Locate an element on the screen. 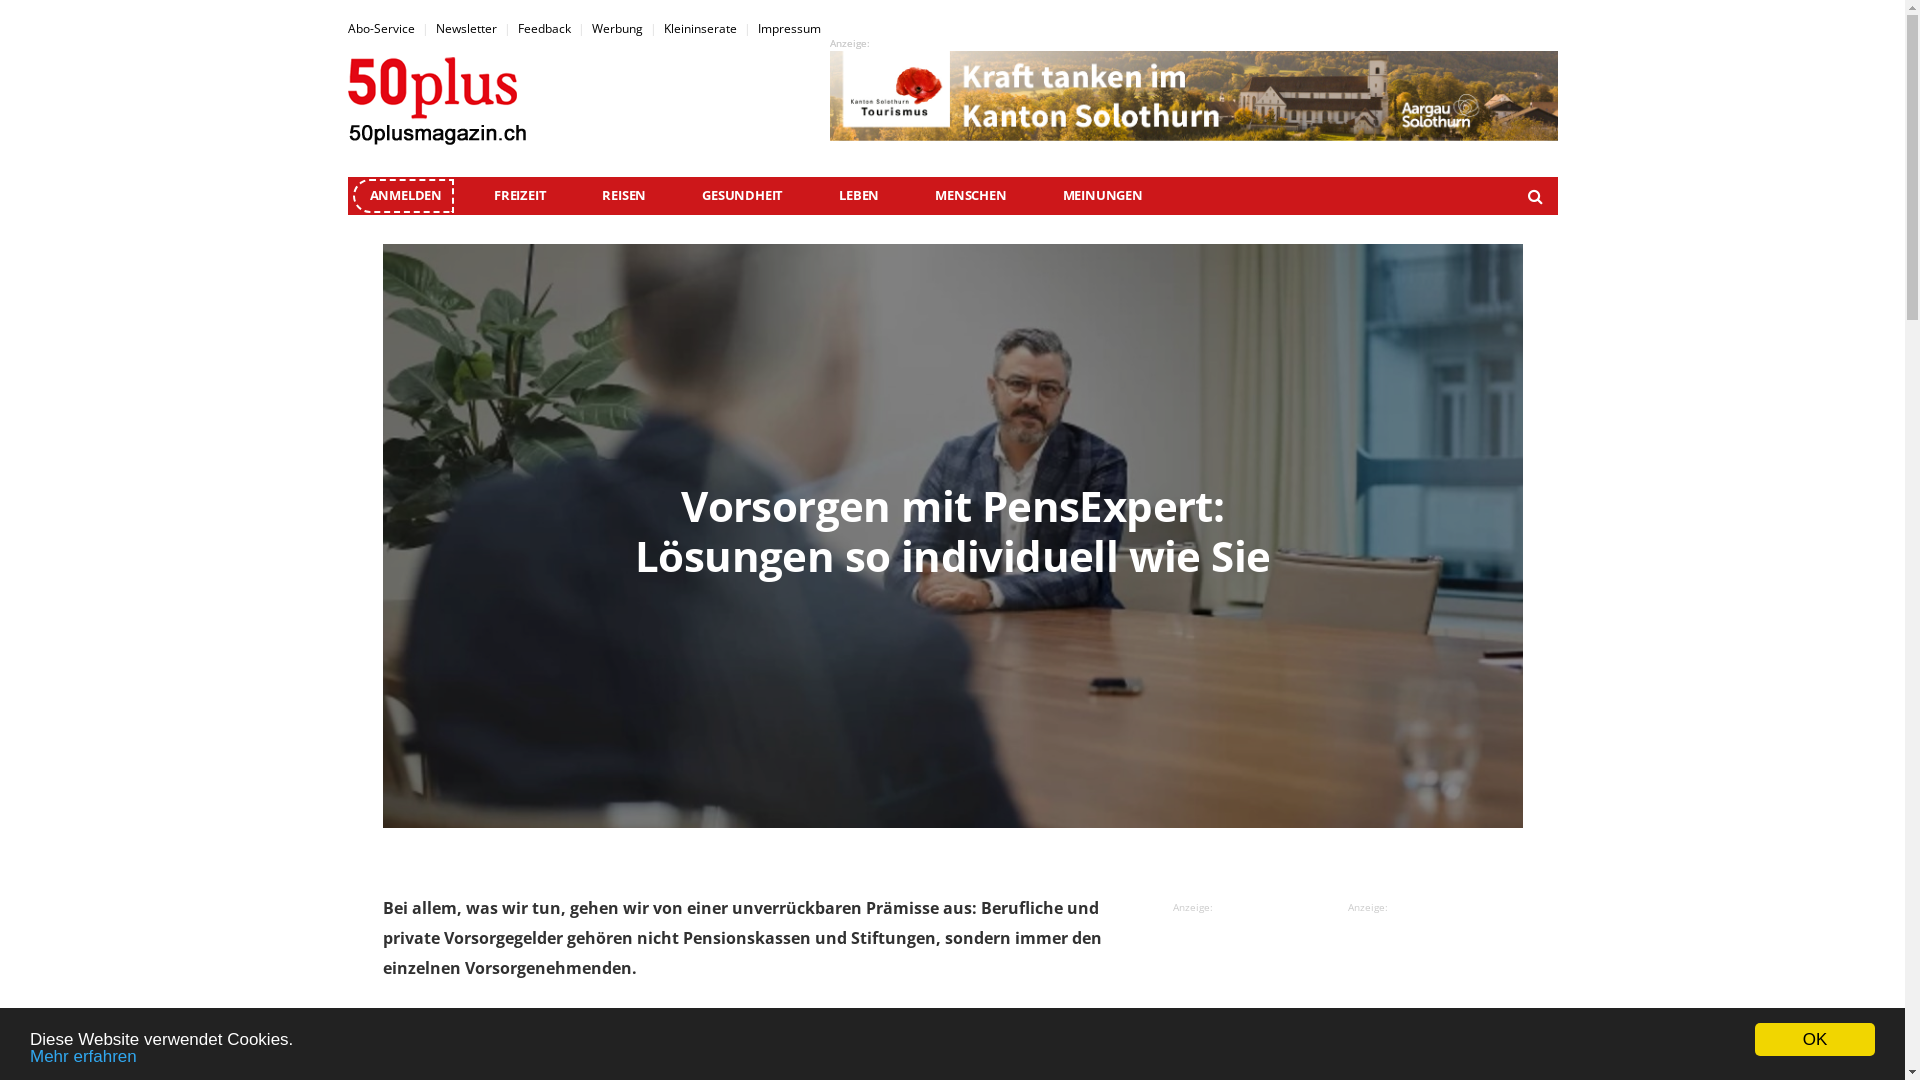  Newsletter is located at coordinates (466, 28).